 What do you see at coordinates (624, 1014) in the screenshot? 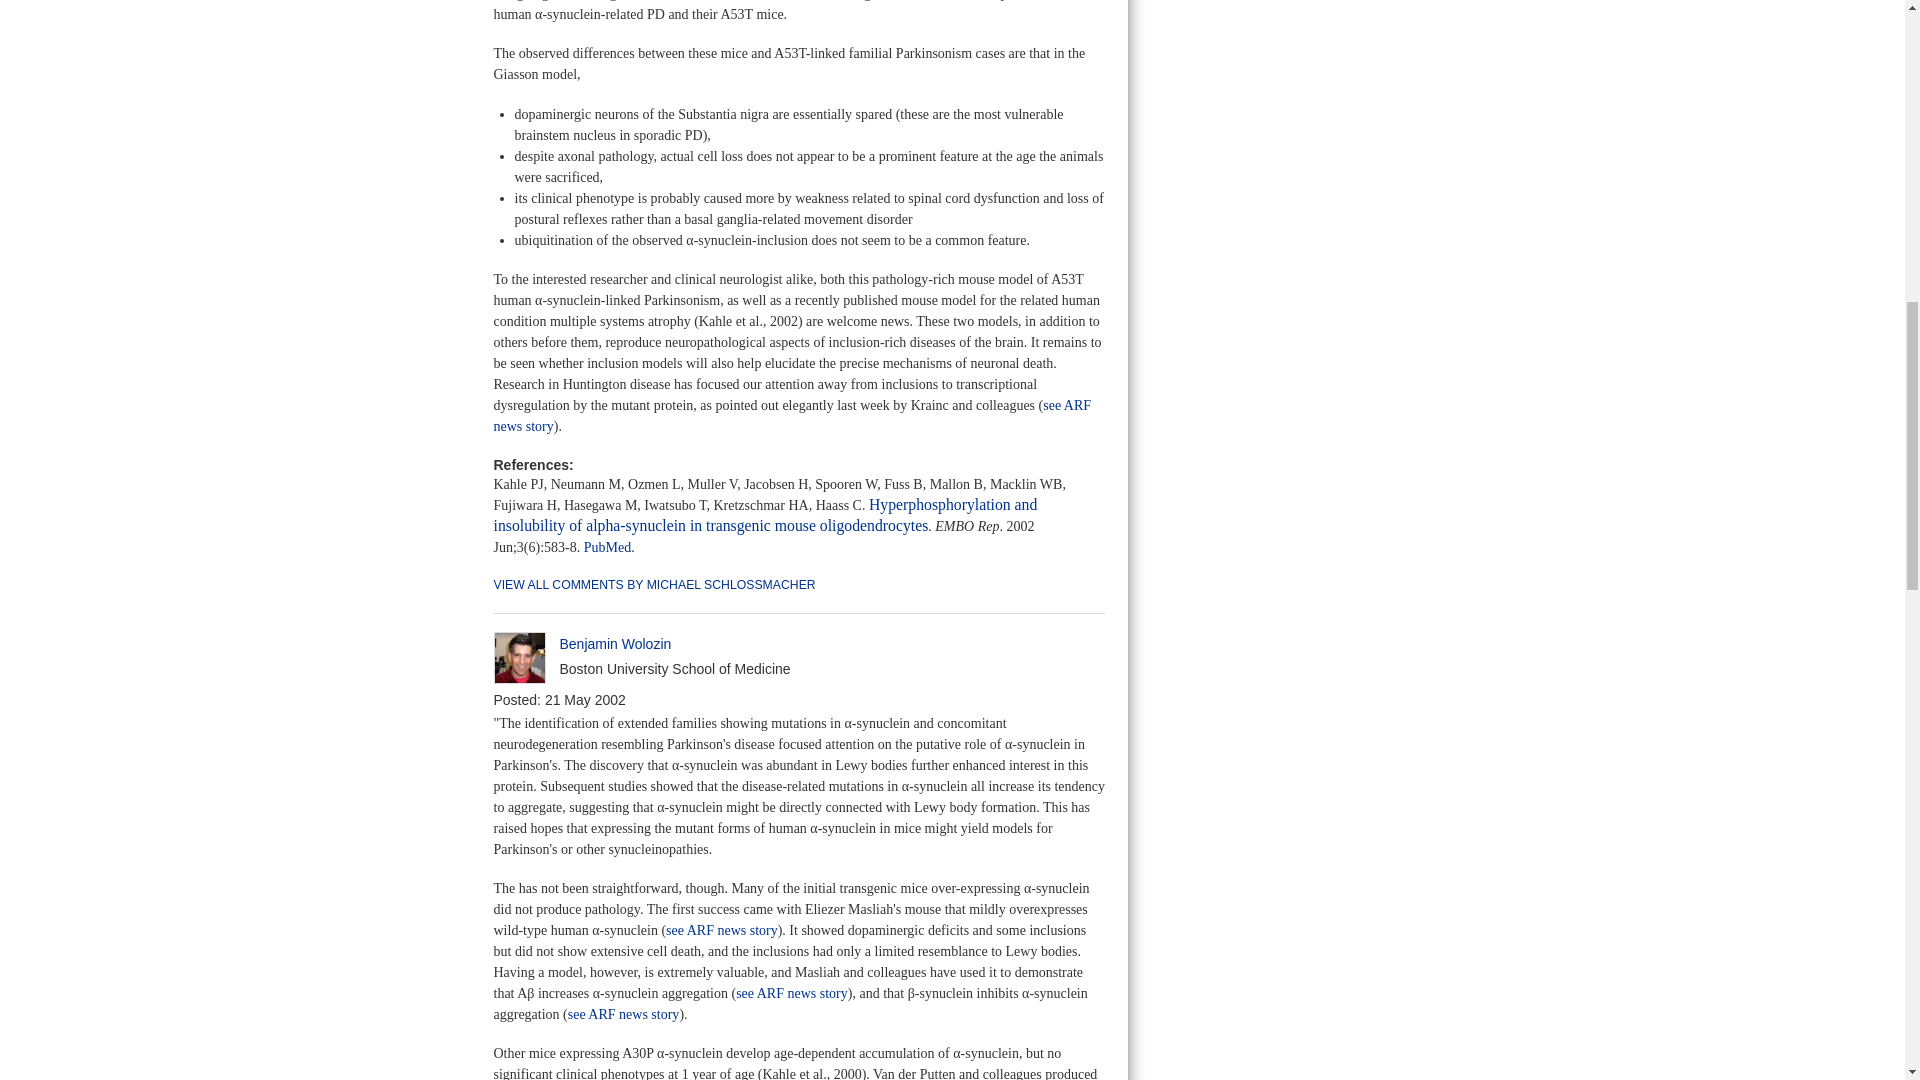
I see `see ARF news story` at bounding box center [624, 1014].